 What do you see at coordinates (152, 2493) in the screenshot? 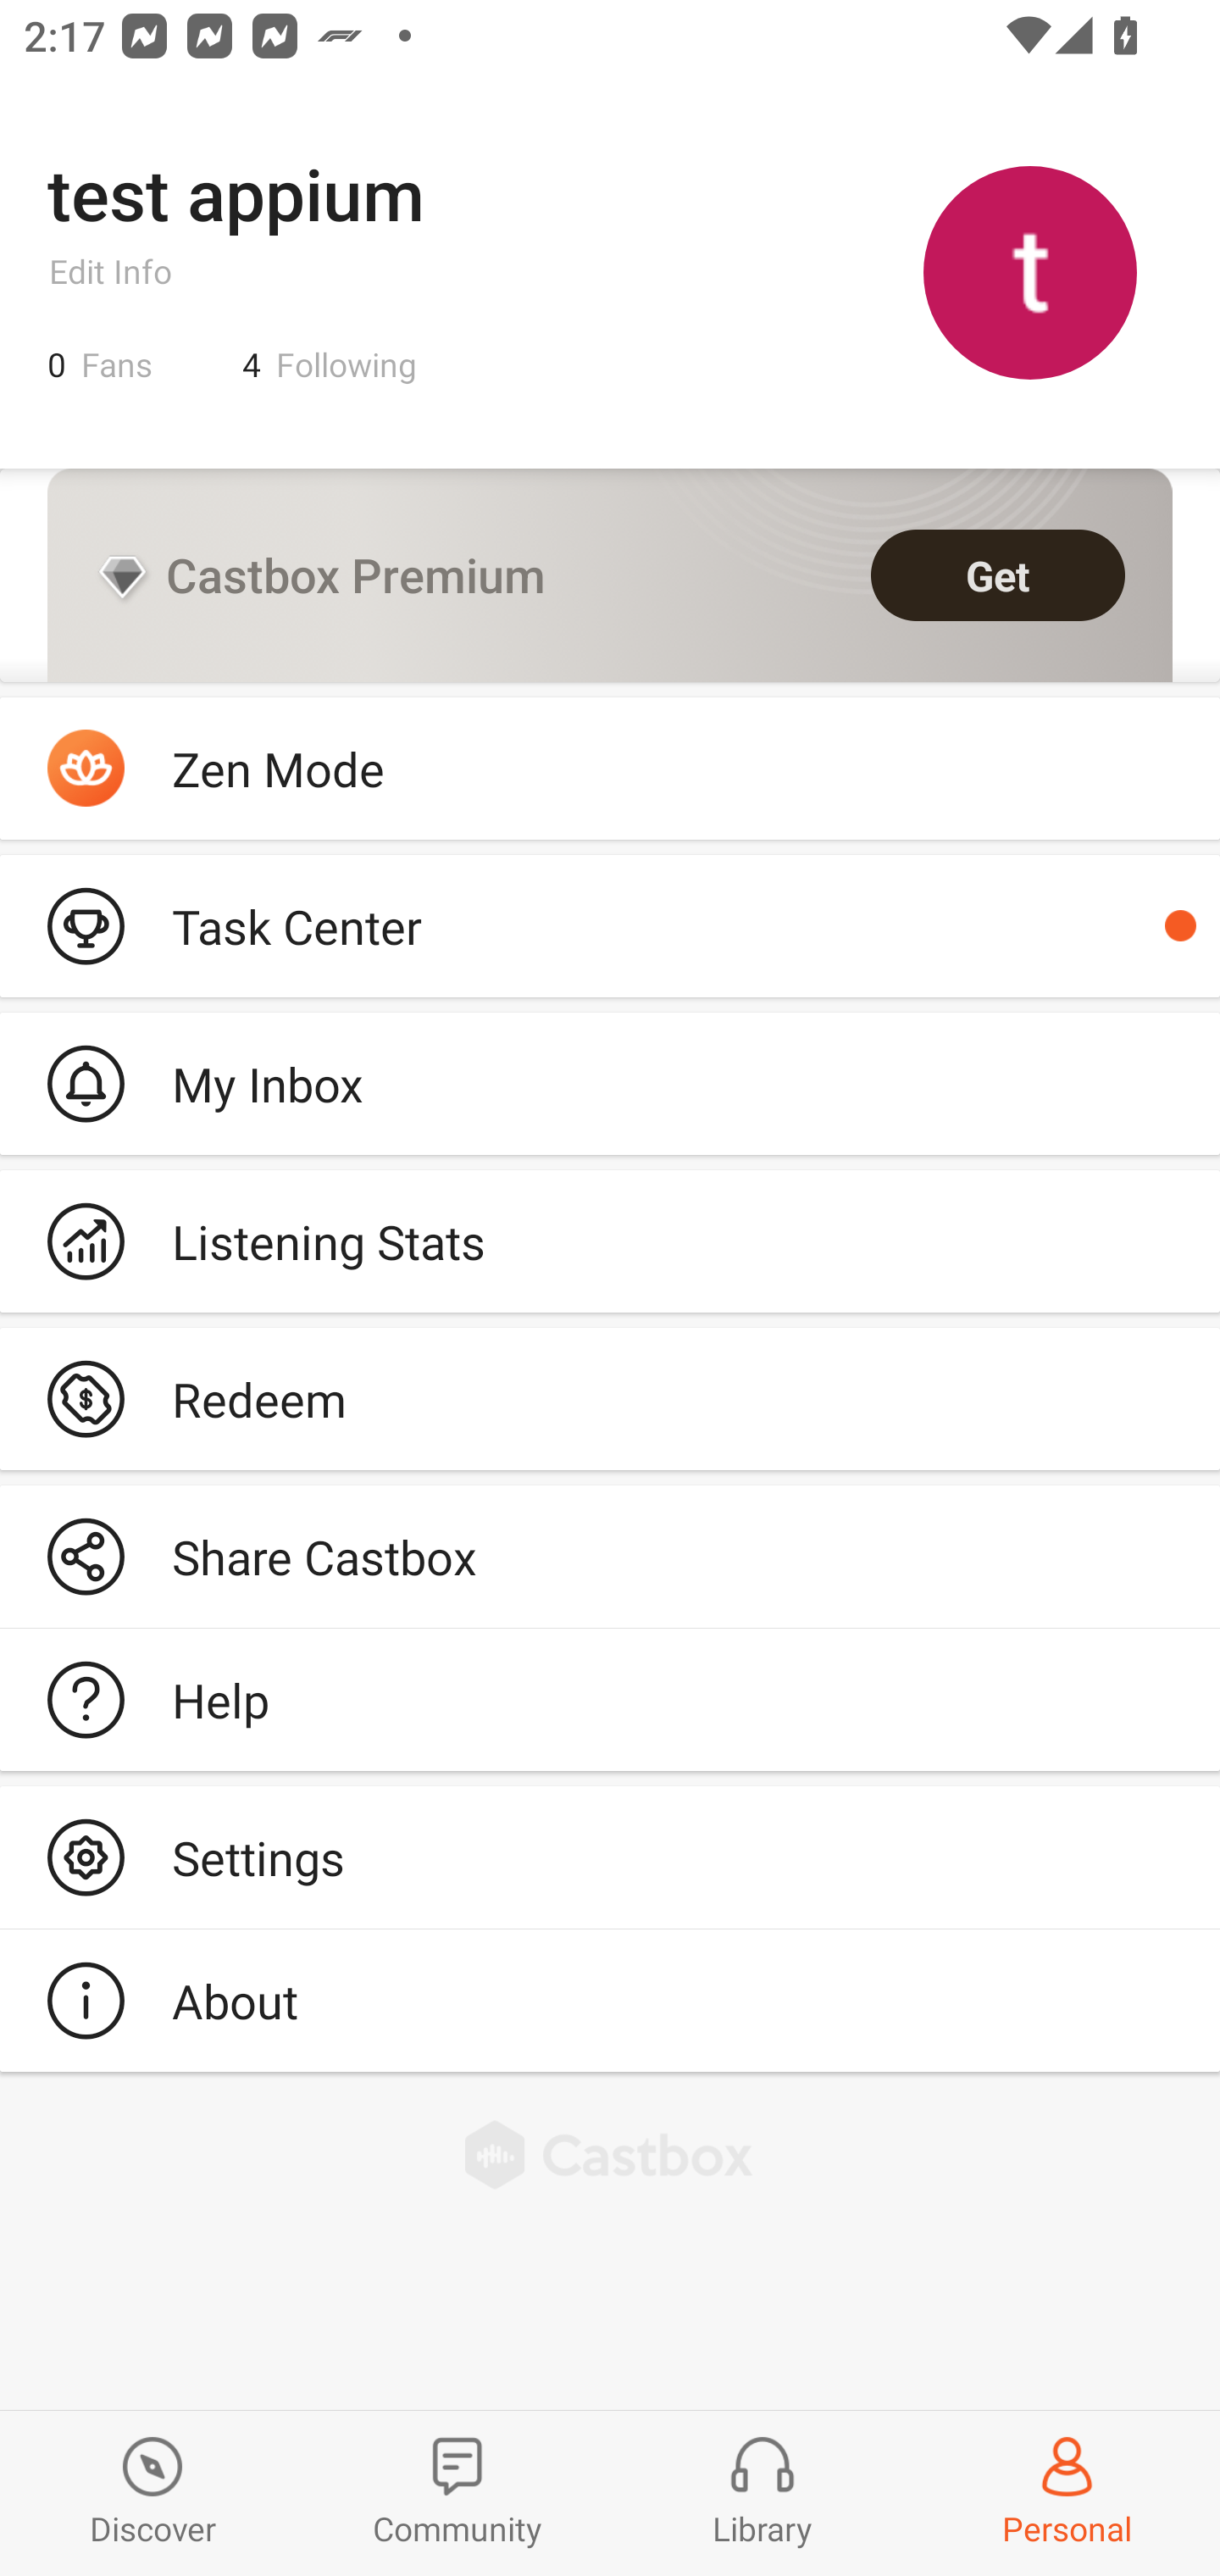
I see `Discover` at bounding box center [152, 2493].